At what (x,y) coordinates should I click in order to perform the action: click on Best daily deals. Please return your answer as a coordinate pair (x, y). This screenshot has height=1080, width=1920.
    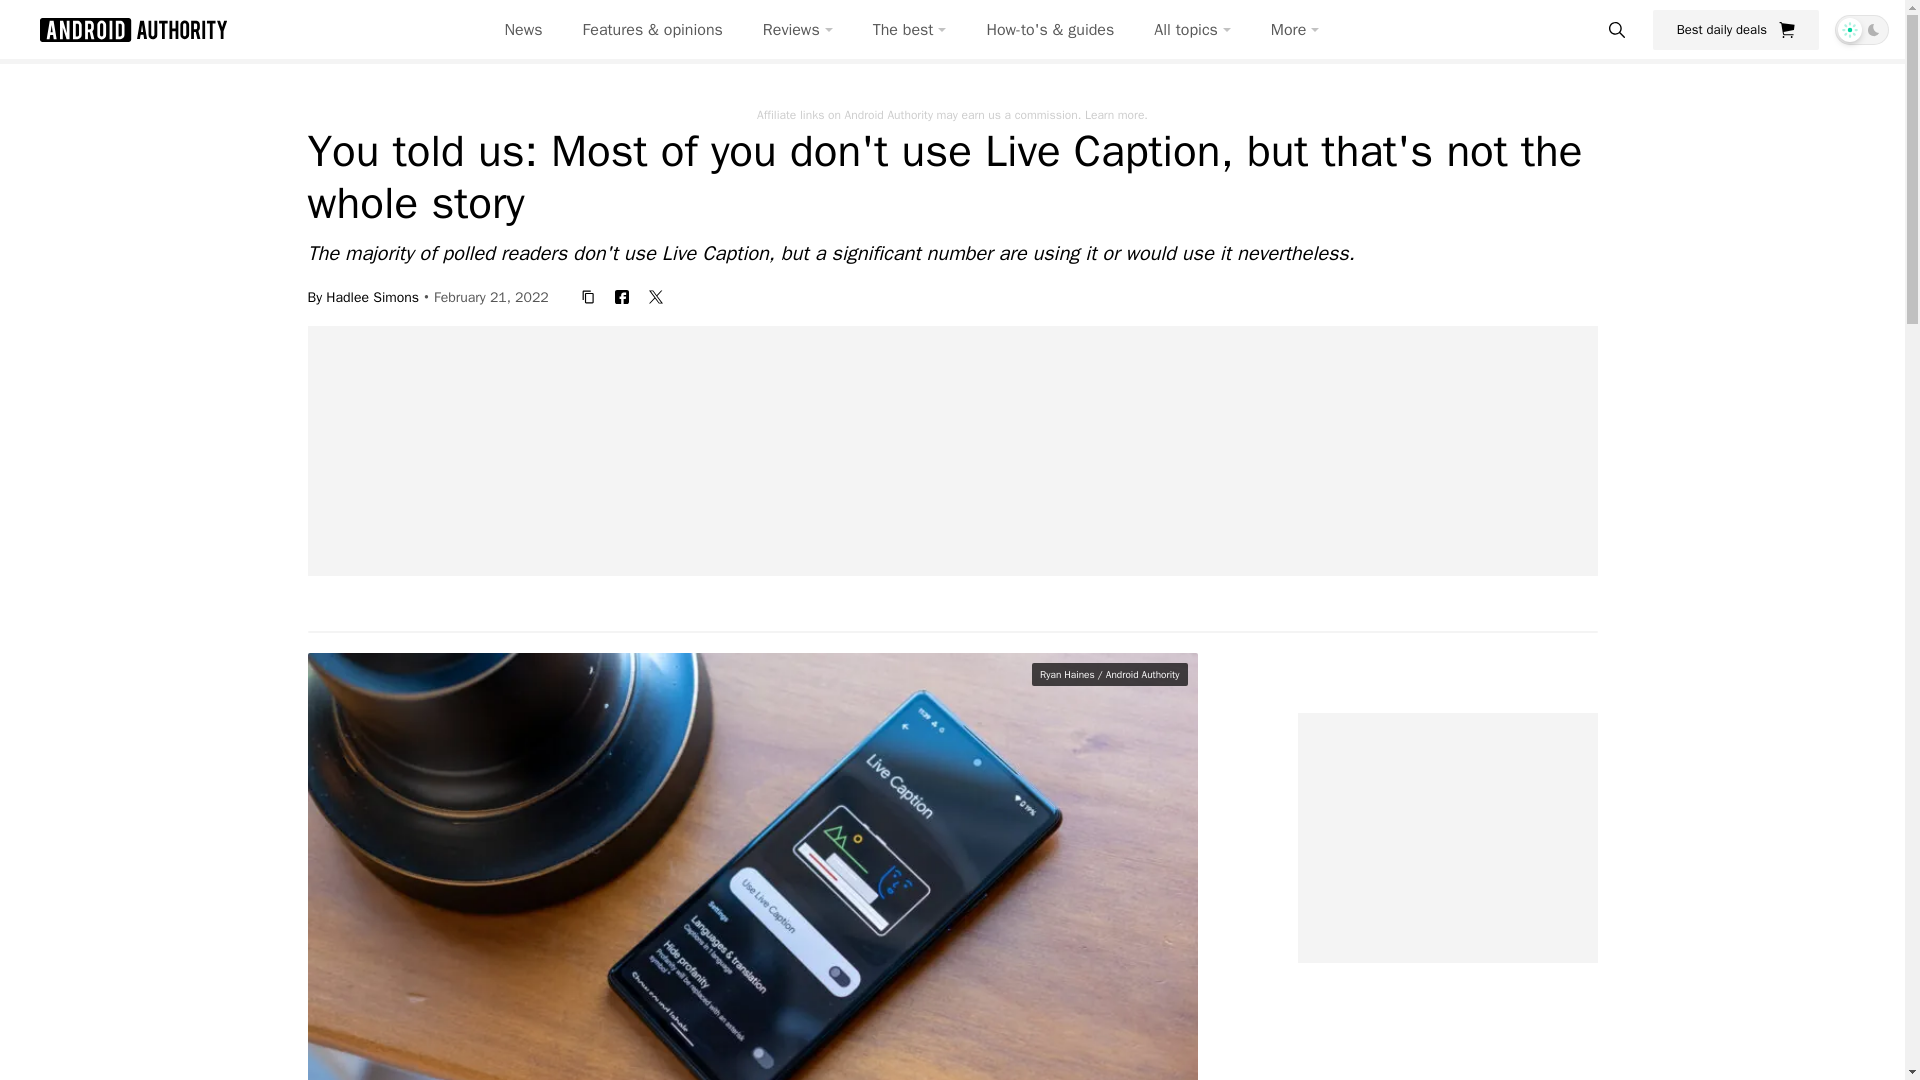
    Looking at the image, I should click on (1736, 29).